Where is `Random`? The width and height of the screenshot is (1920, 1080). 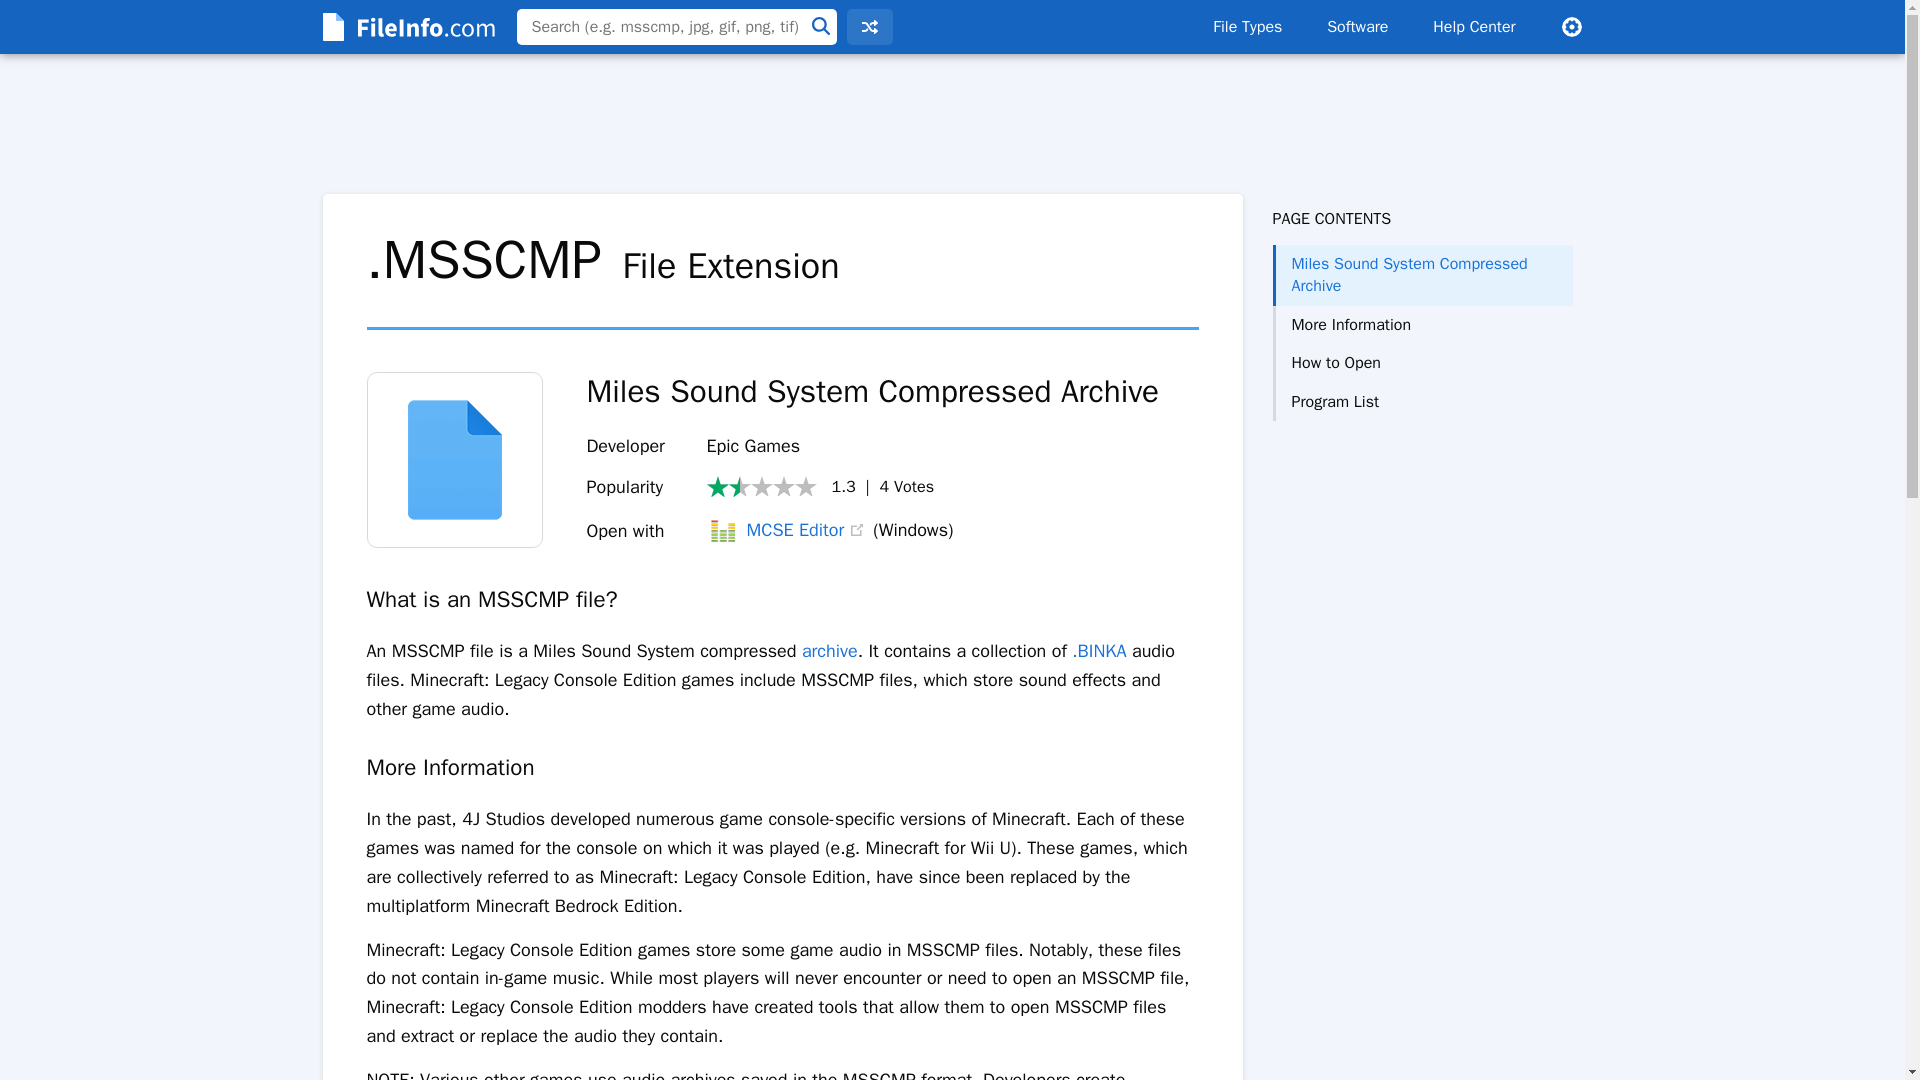 Random is located at coordinates (869, 26).